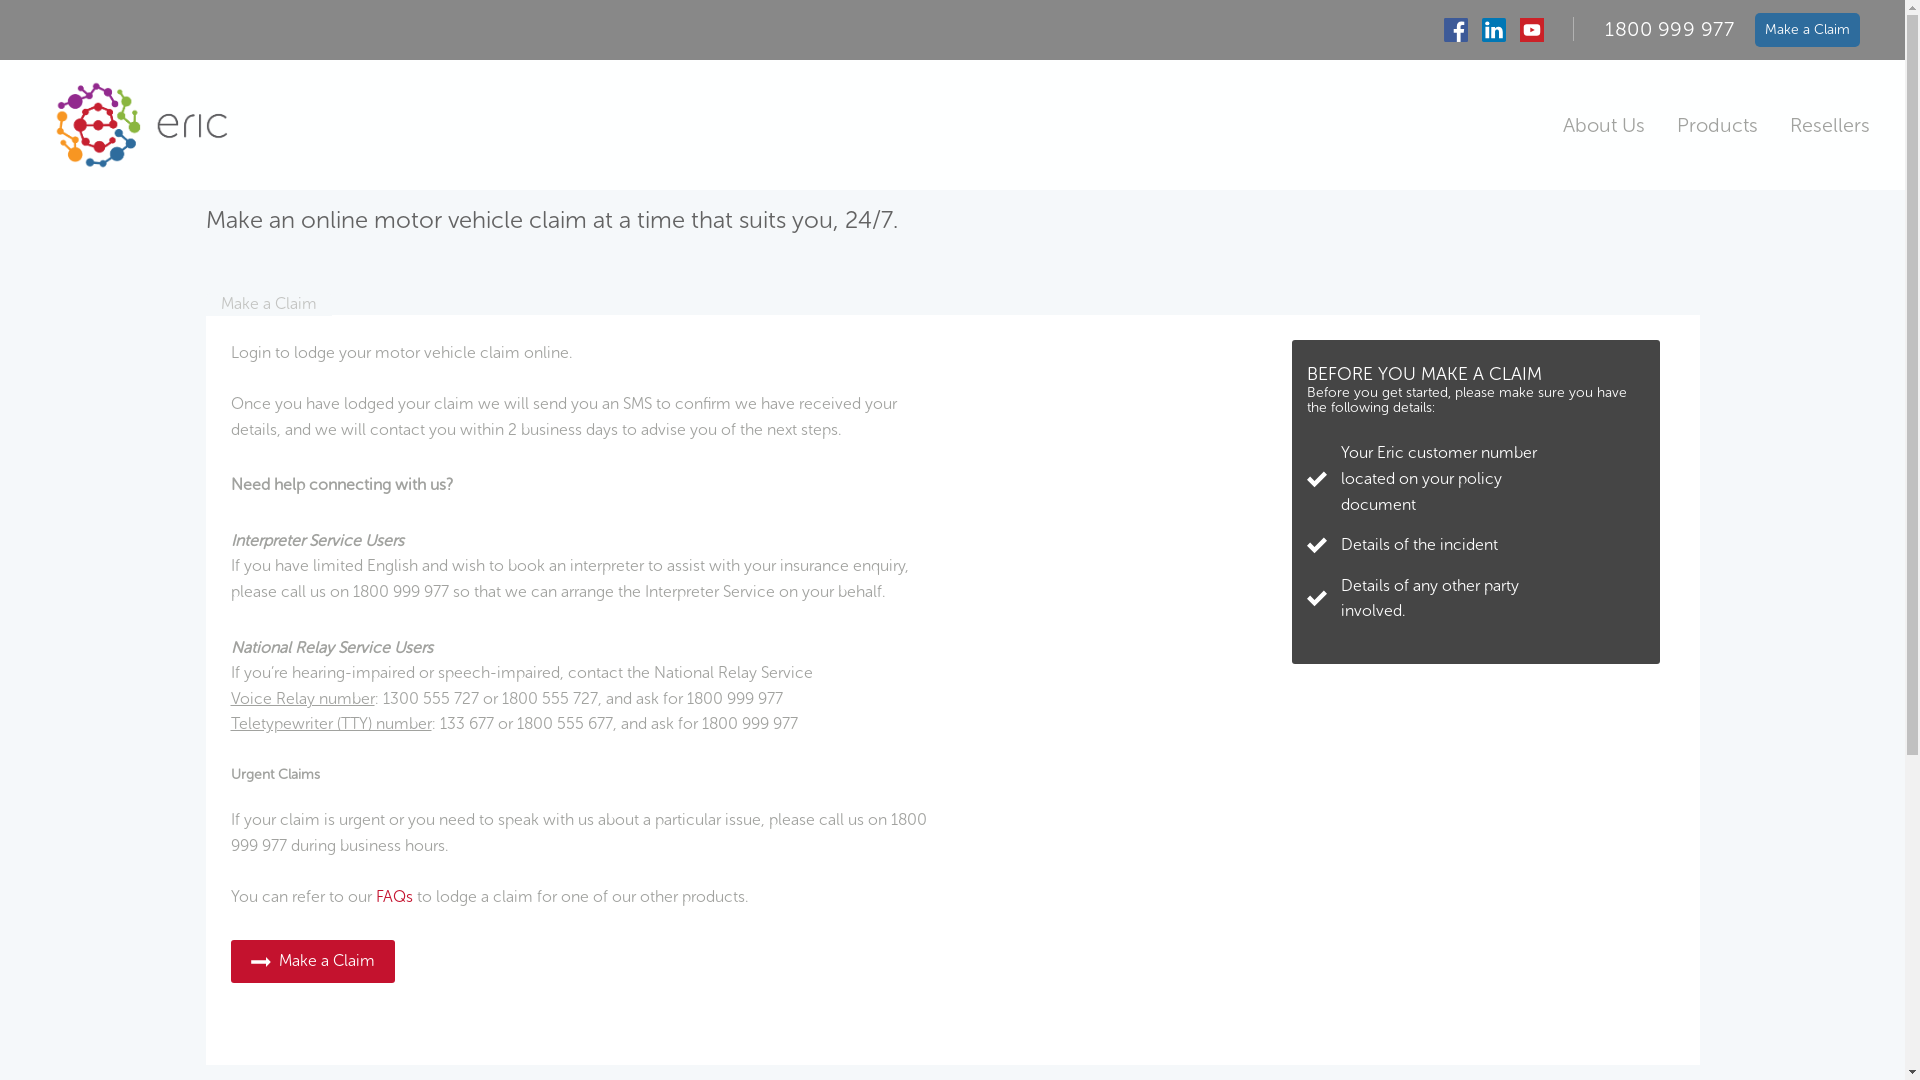 The image size is (1920, 1080). Describe the element at coordinates (394, 896) in the screenshot. I see `FAQs` at that location.